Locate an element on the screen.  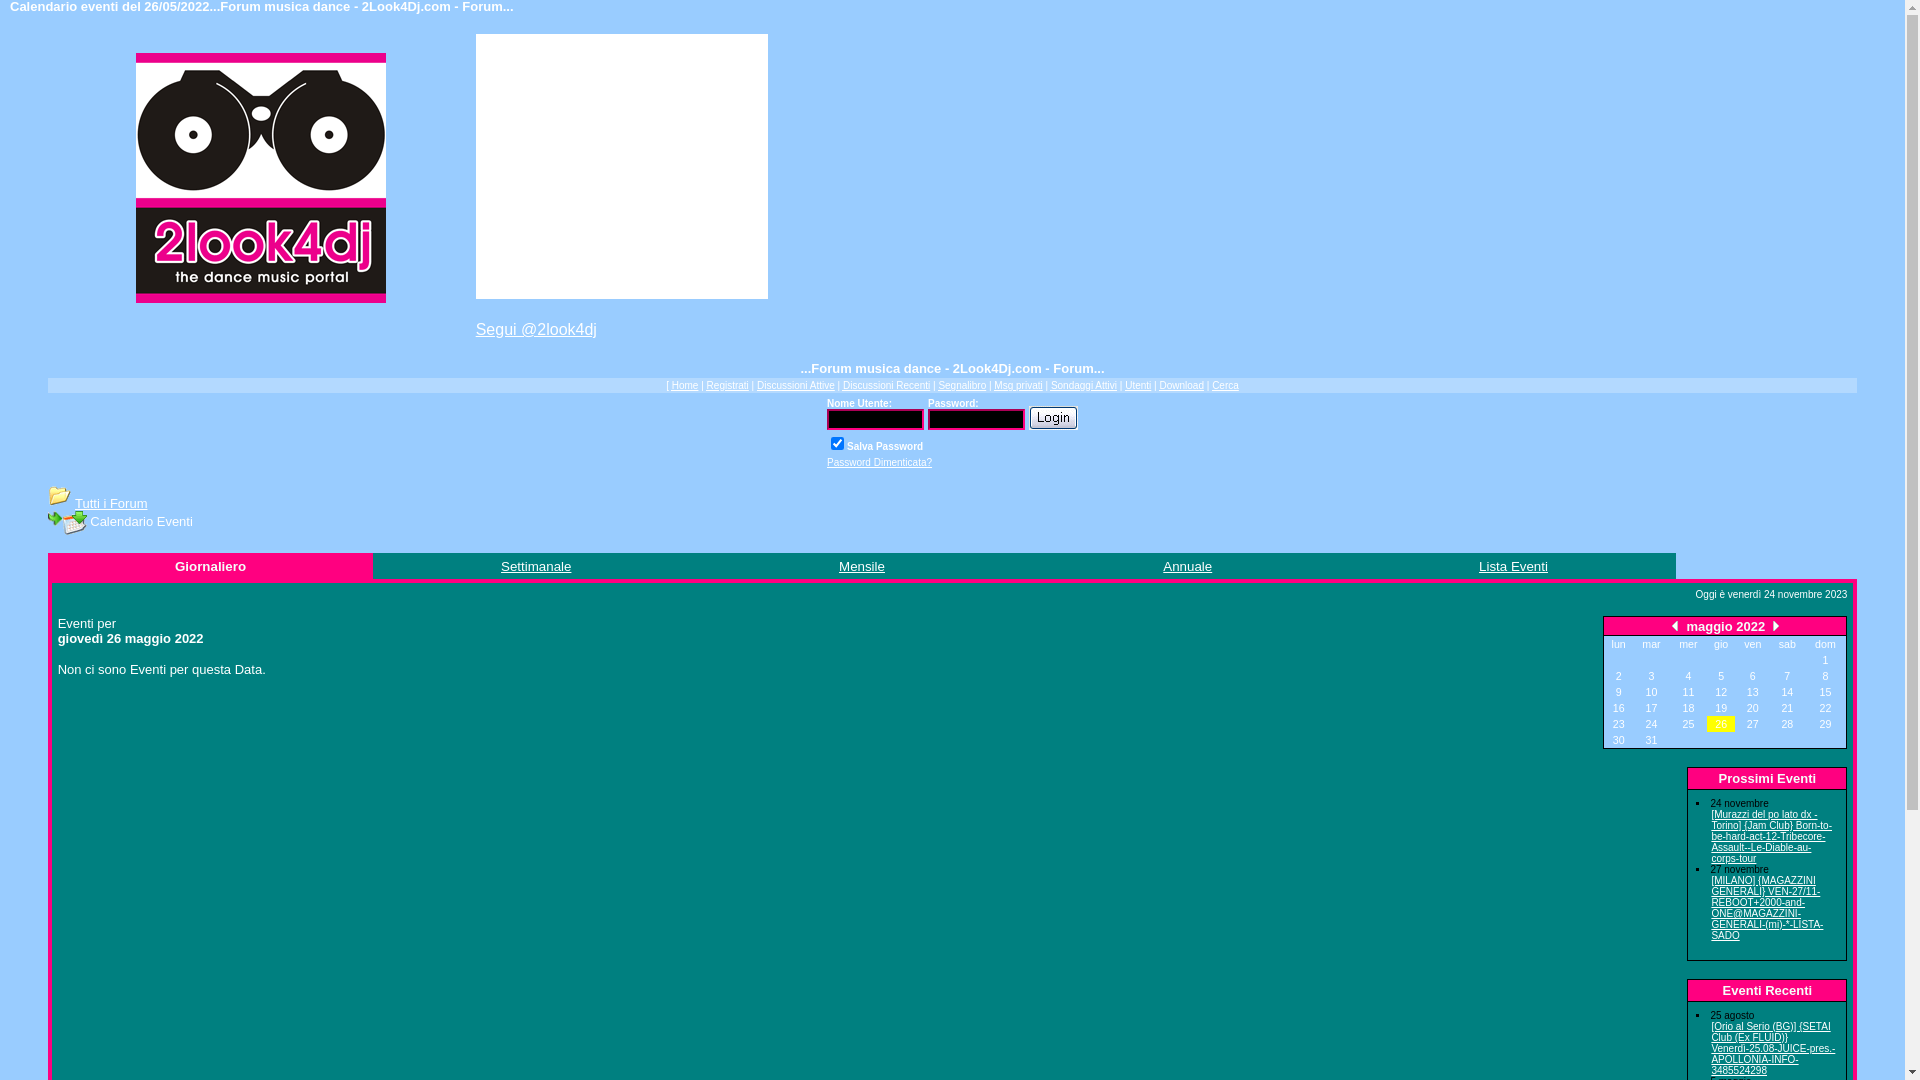
...Forum musica dance - 2Look4Dj.com - Forum... is located at coordinates (261, 177).